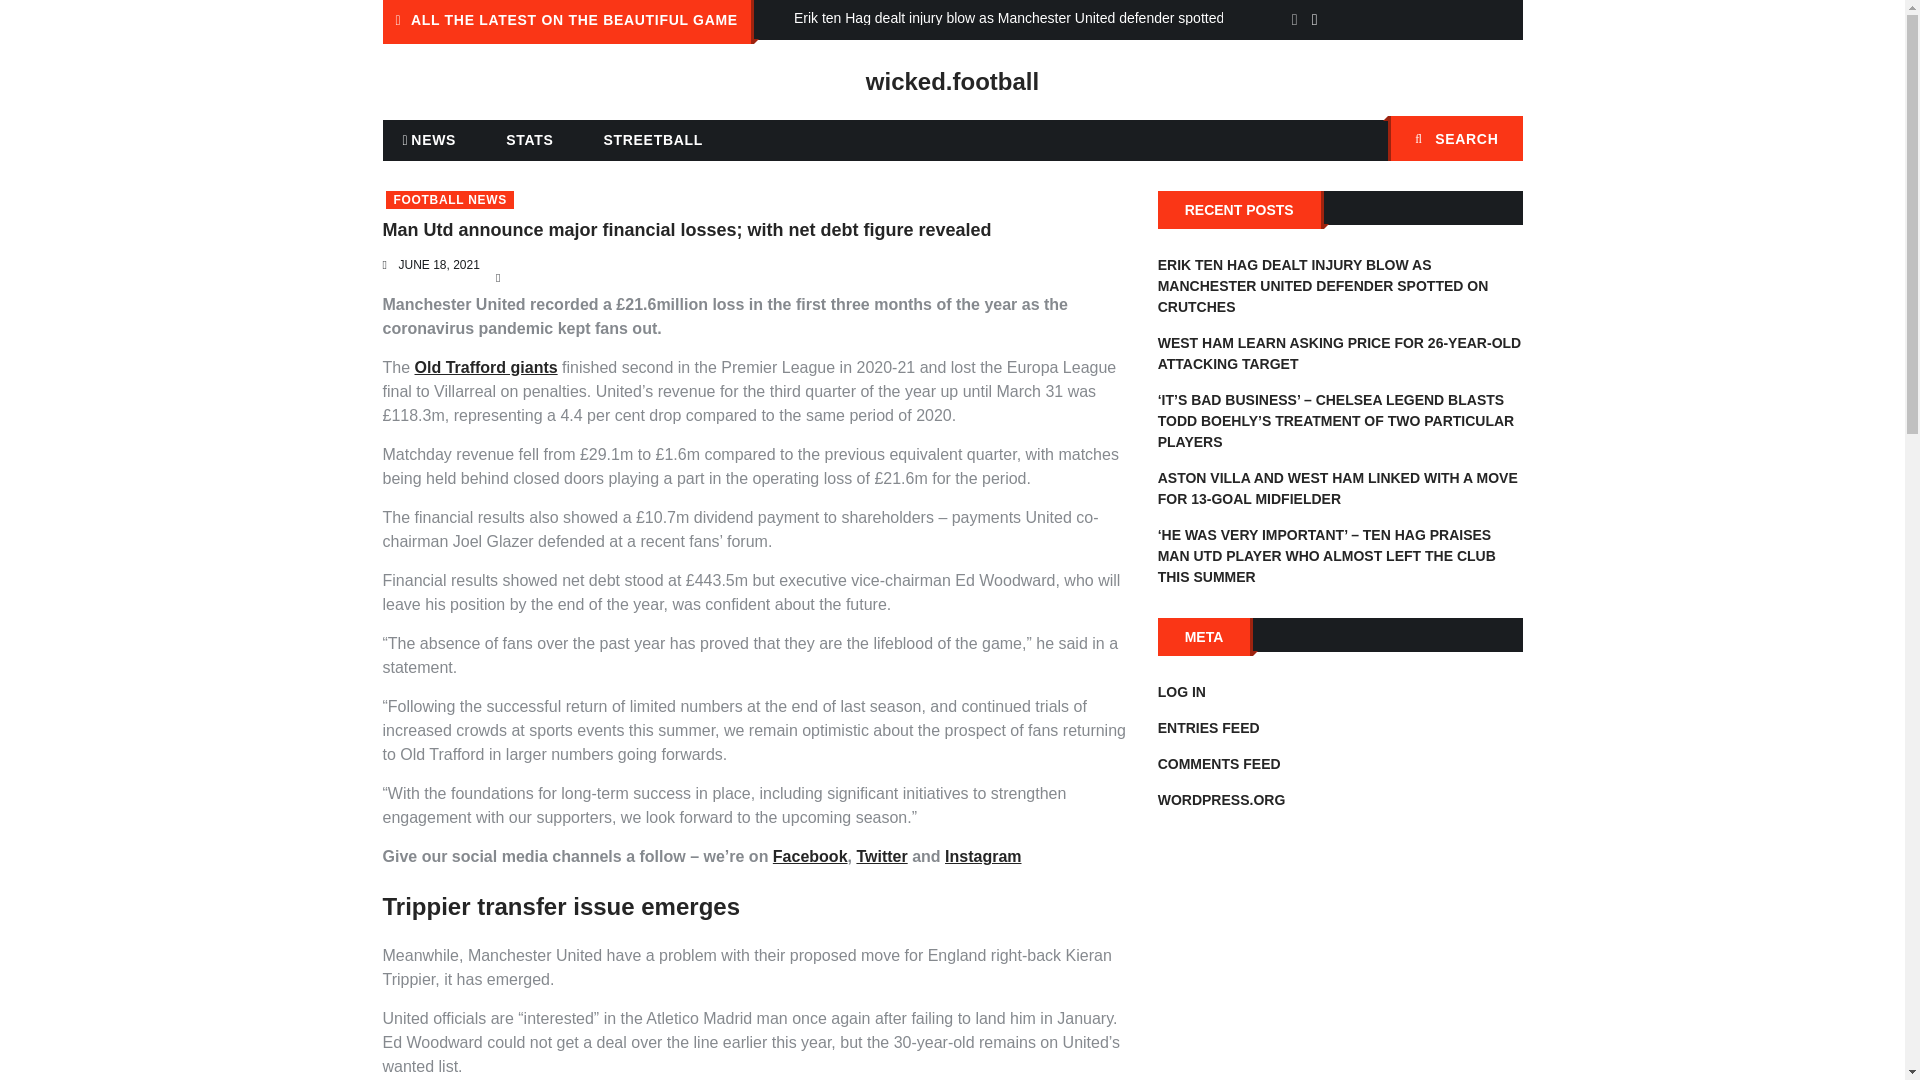  I want to click on SEARCH, so click(1455, 138).